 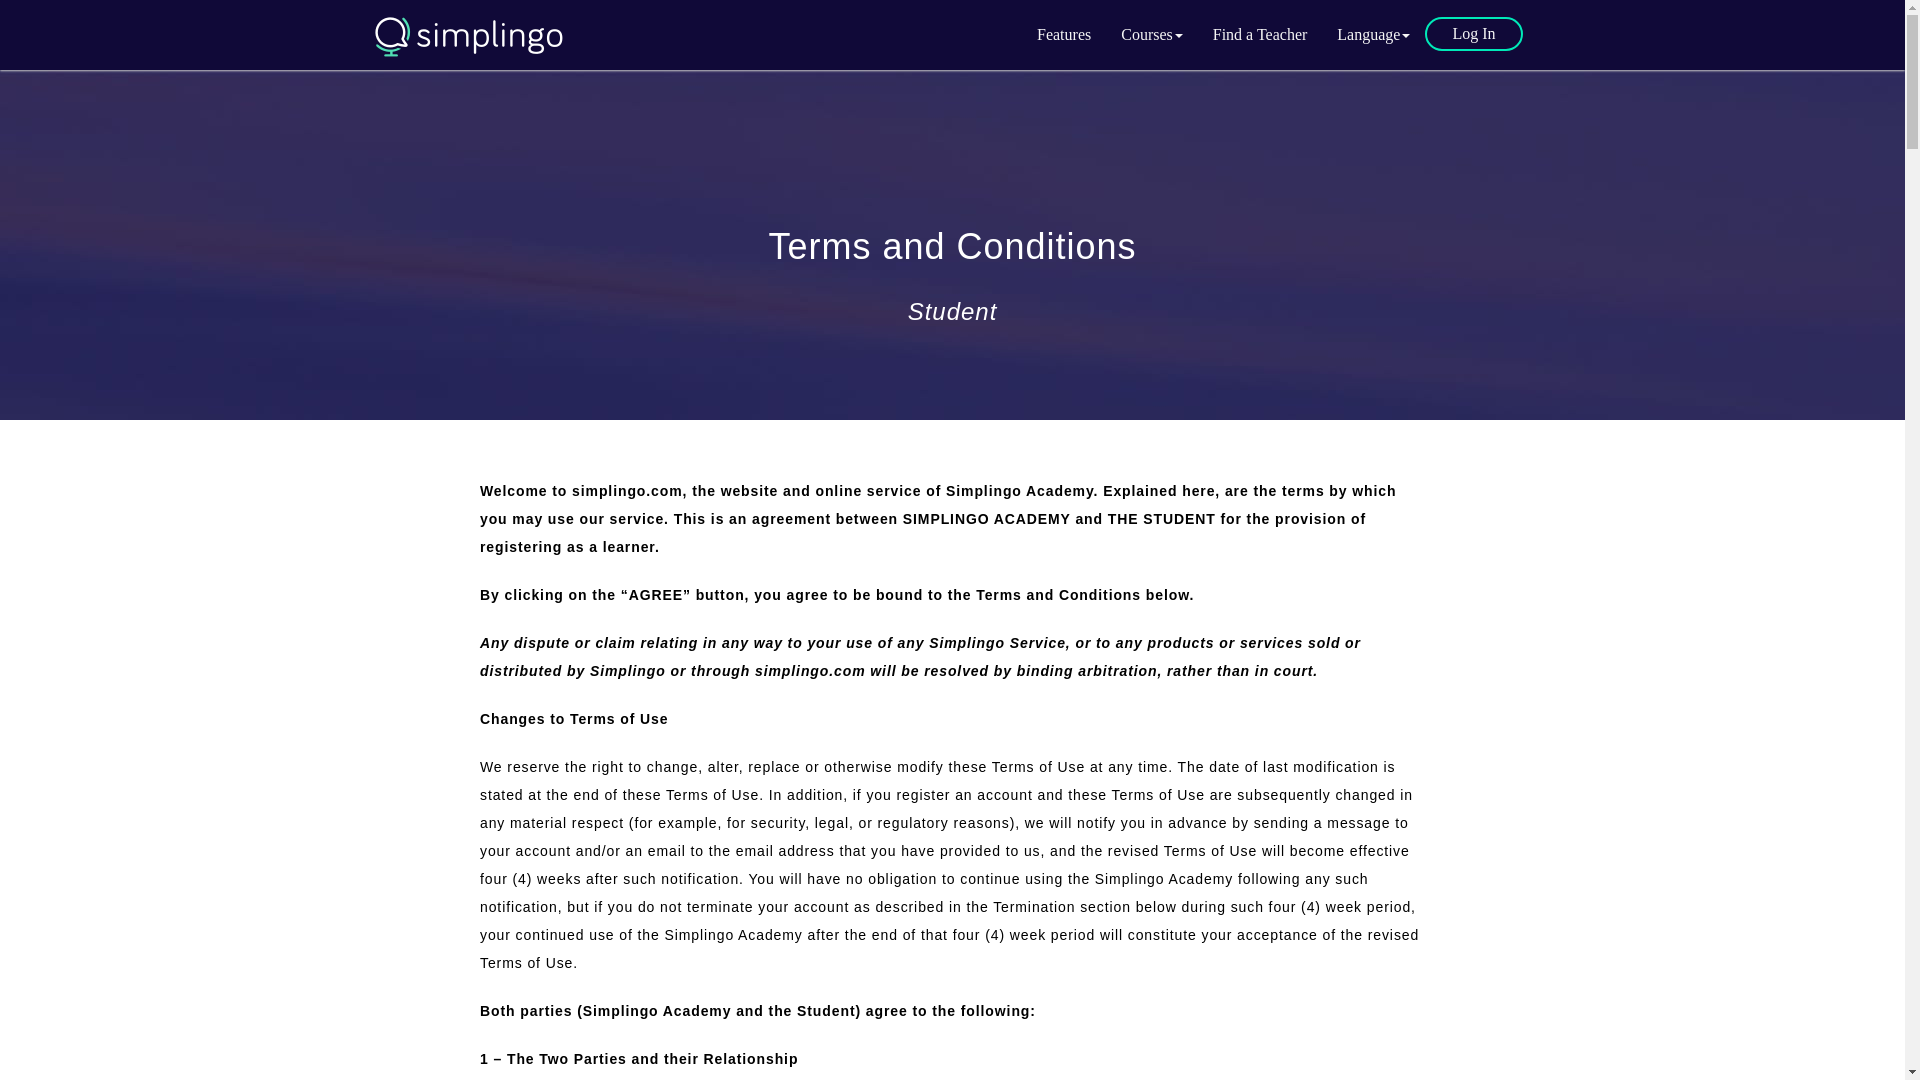 I want to click on Features, so click(x=1063, y=34).